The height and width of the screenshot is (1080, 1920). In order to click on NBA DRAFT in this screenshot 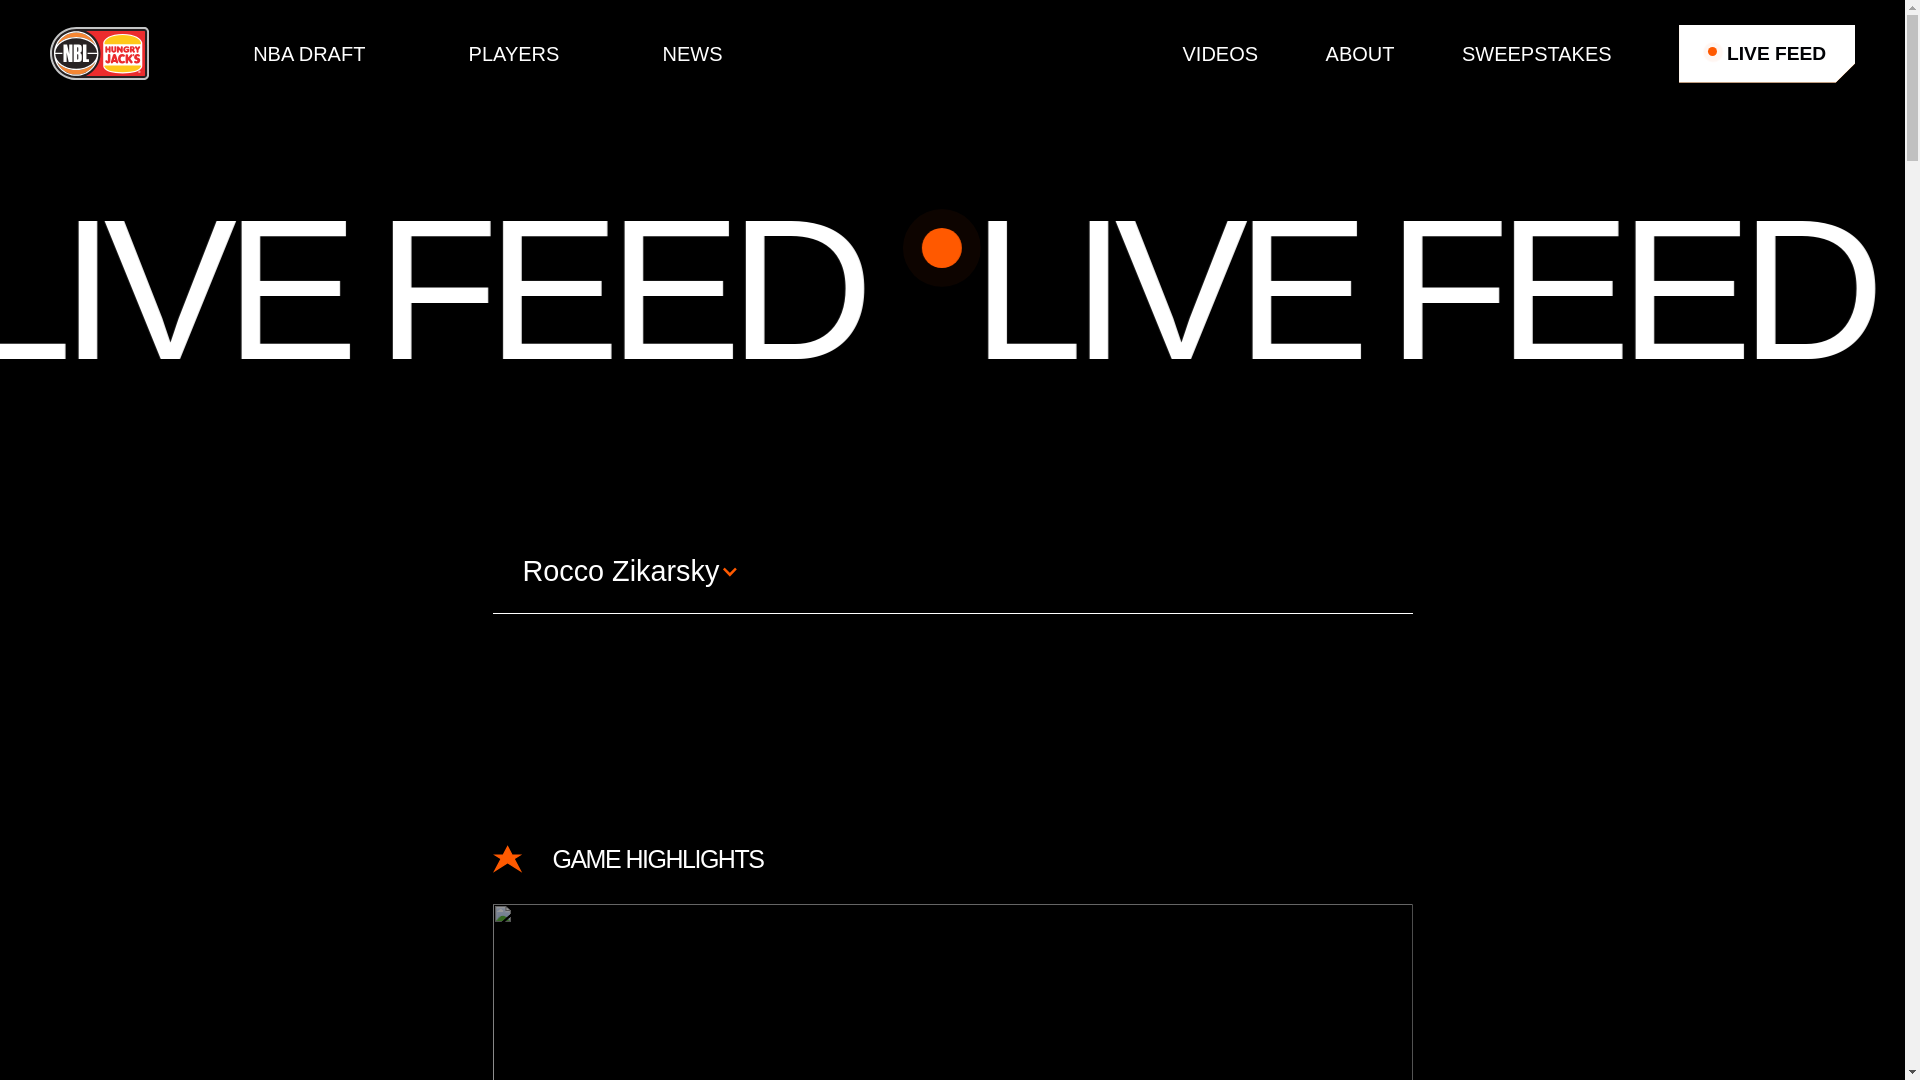, I will do `click(308, 54)`.